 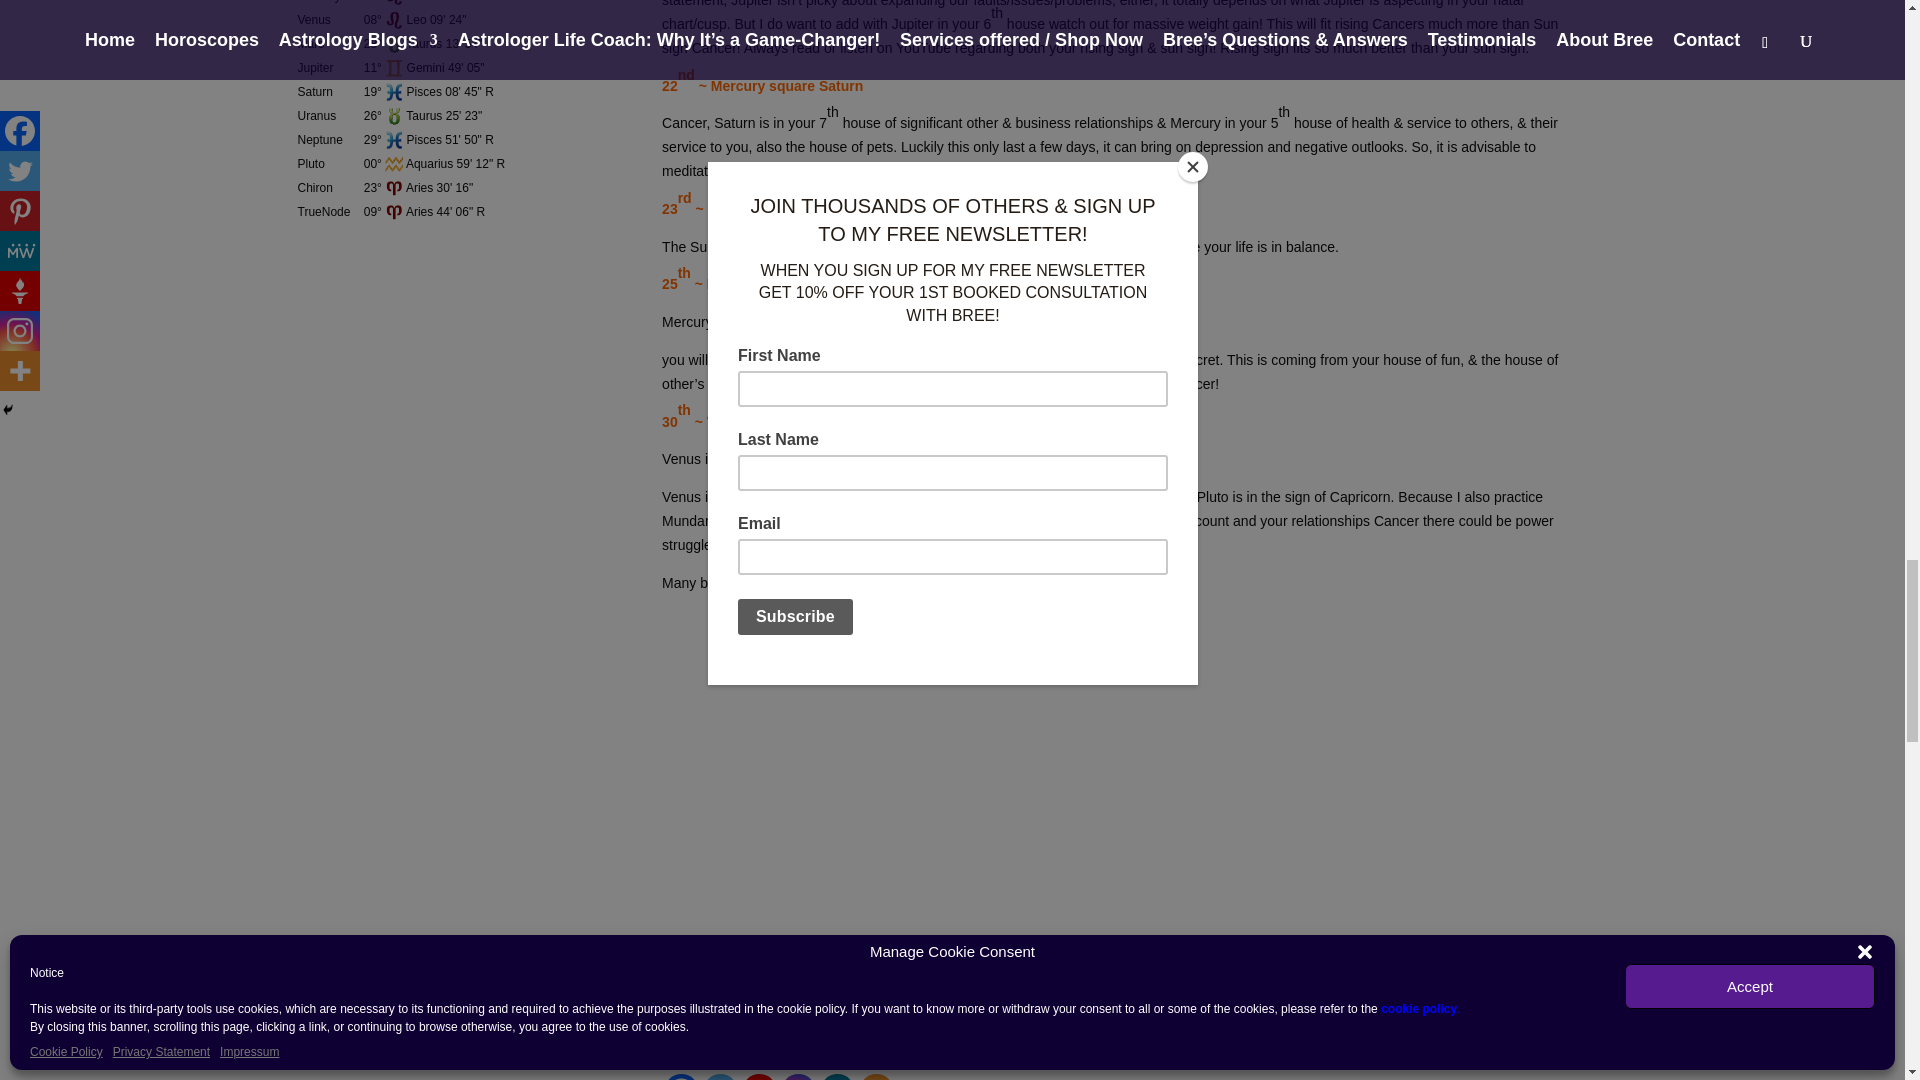 What do you see at coordinates (836, 1076) in the screenshot?
I see `MeWe` at bounding box center [836, 1076].